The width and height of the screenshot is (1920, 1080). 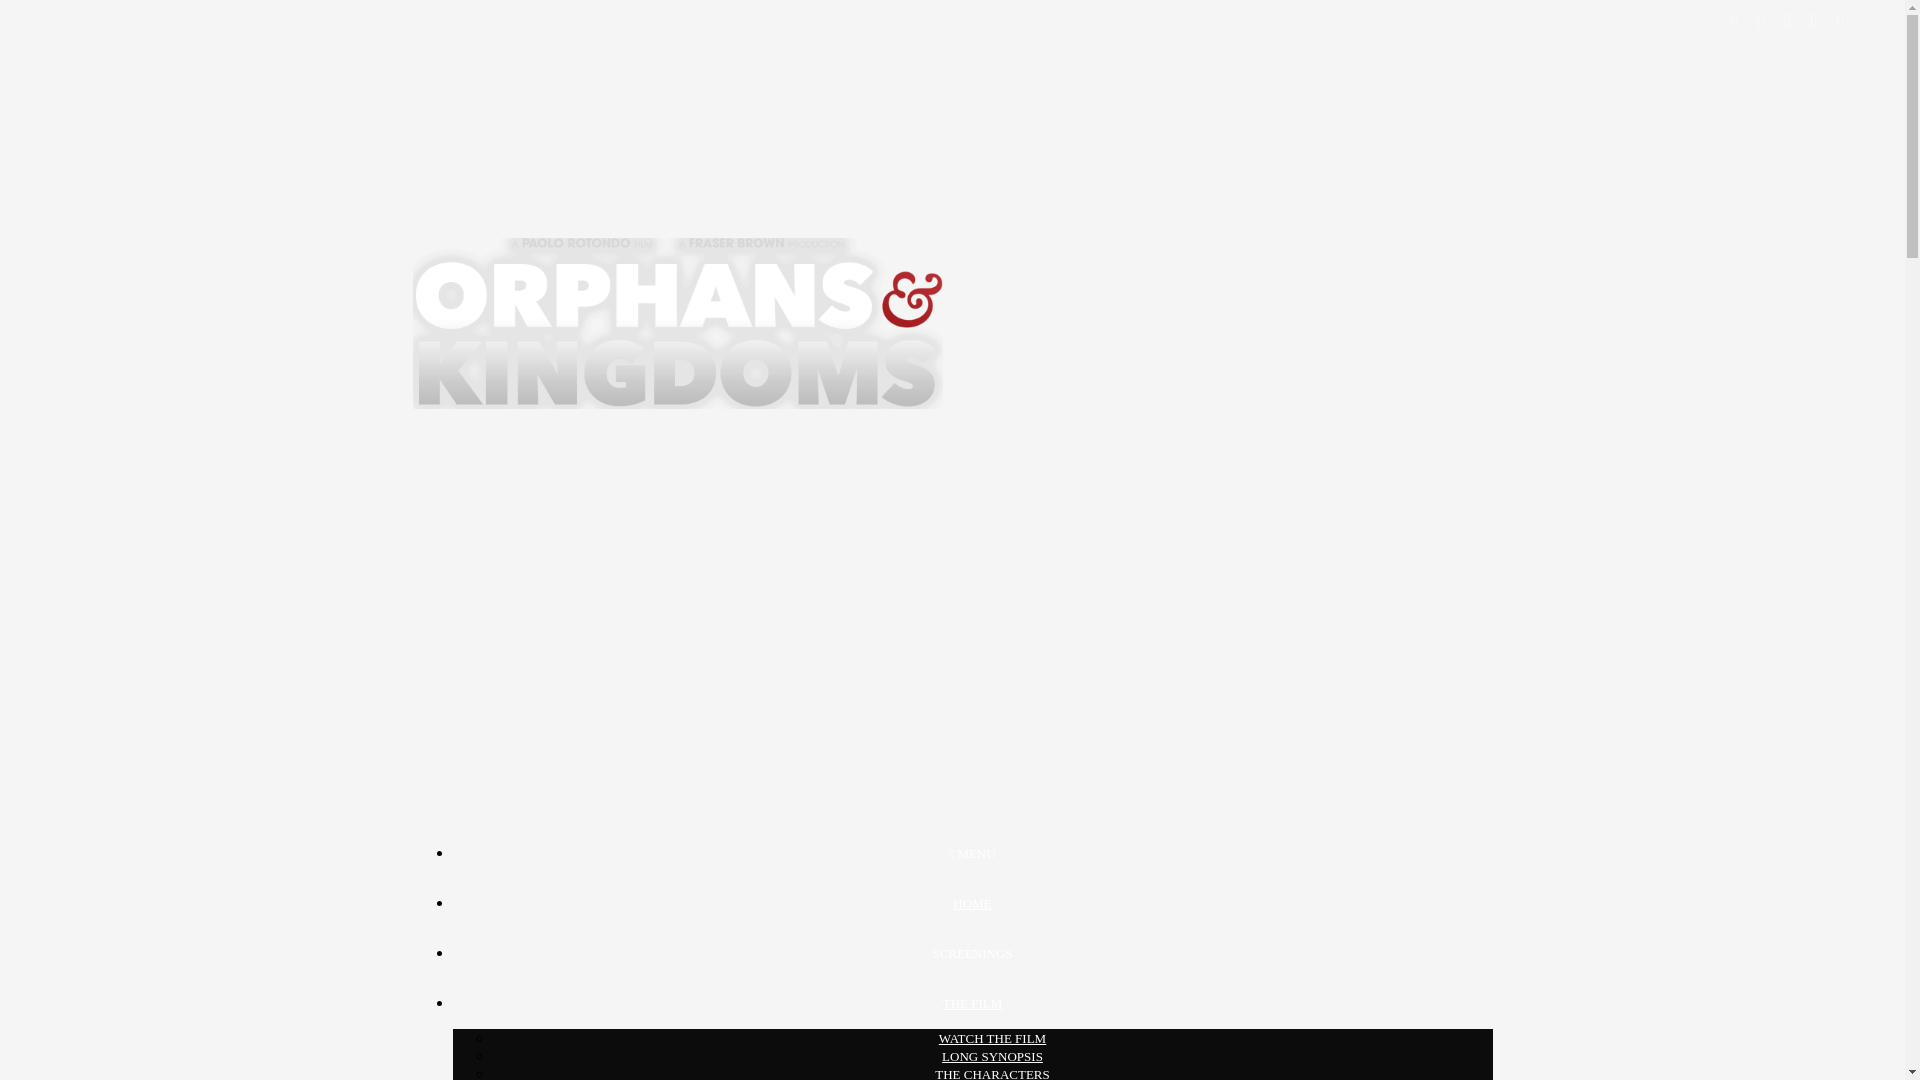 What do you see at coordinates (971, 904) in the screenshot?
I see `HOME` at bounding box center [971, 904].